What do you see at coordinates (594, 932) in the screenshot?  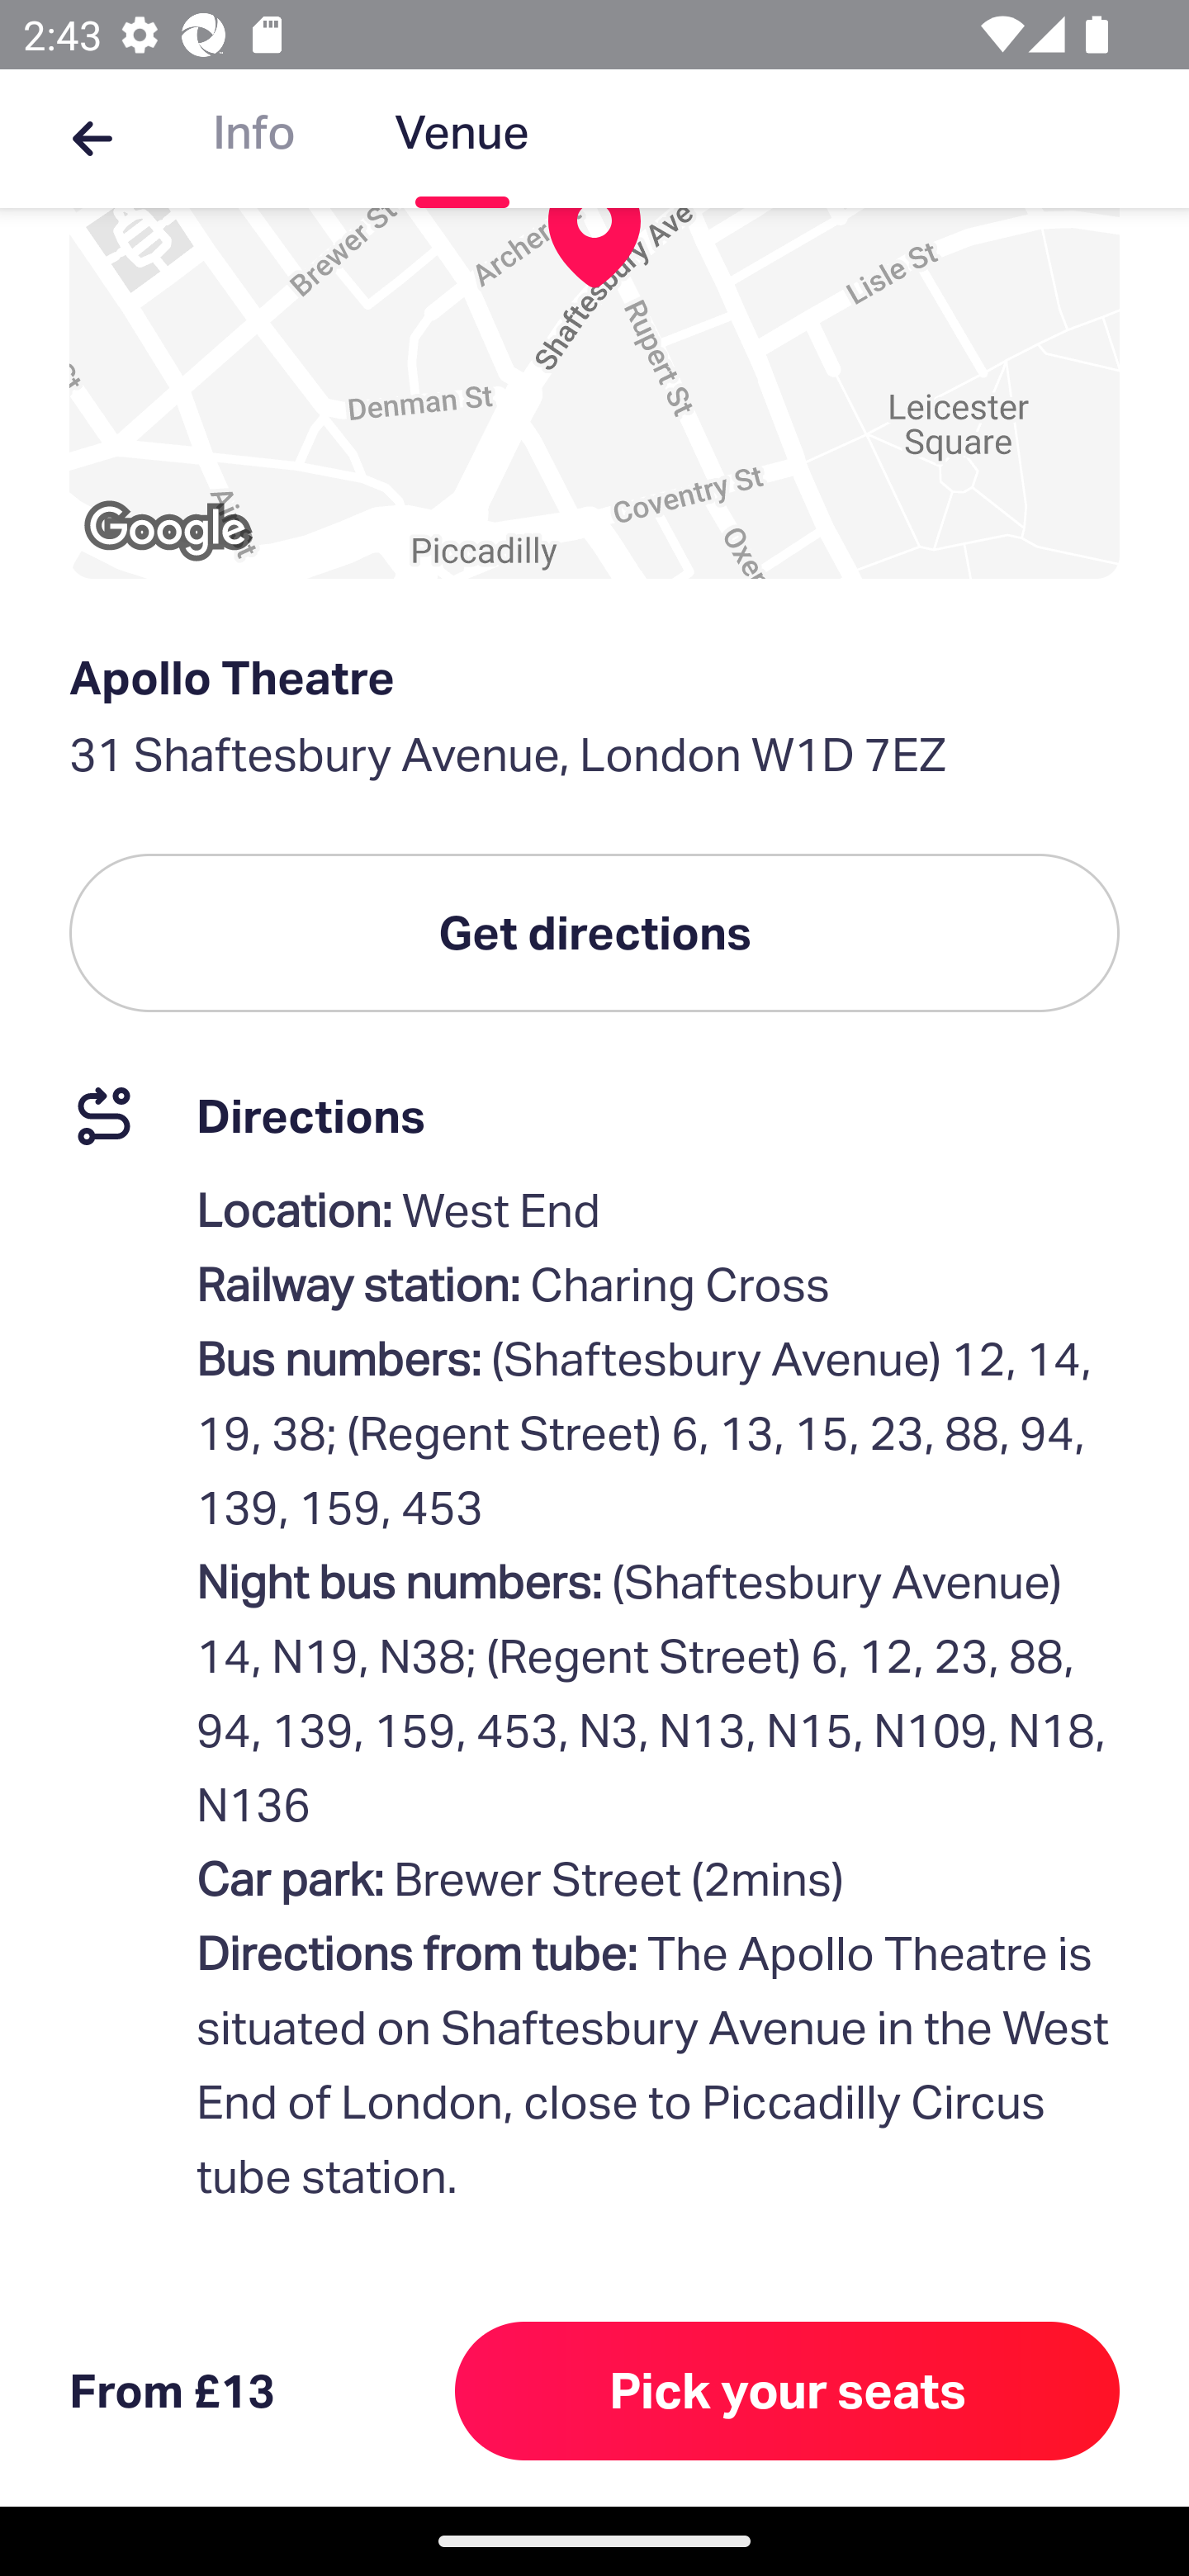 I see `Get directions` at bounding box center [594, 932].